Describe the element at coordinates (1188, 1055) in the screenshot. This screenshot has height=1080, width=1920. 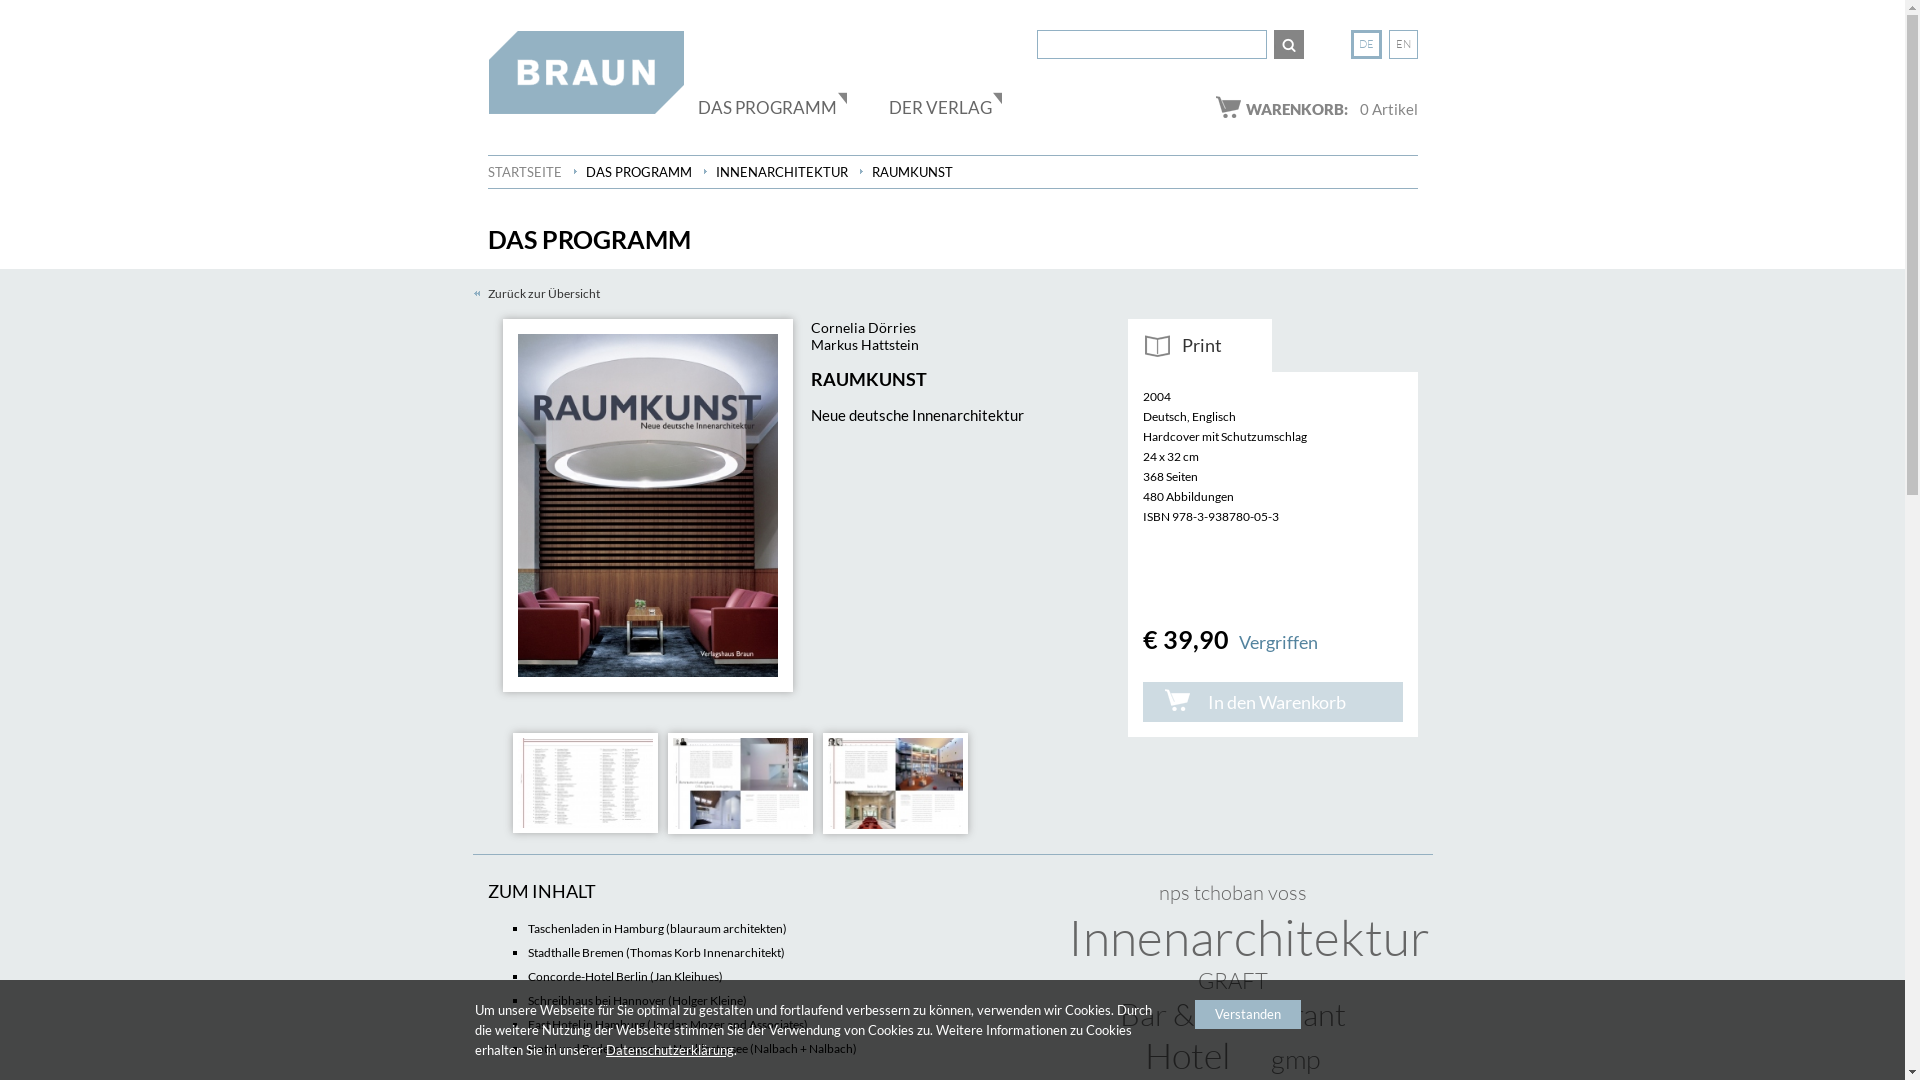
I see `Hotel` at that location.